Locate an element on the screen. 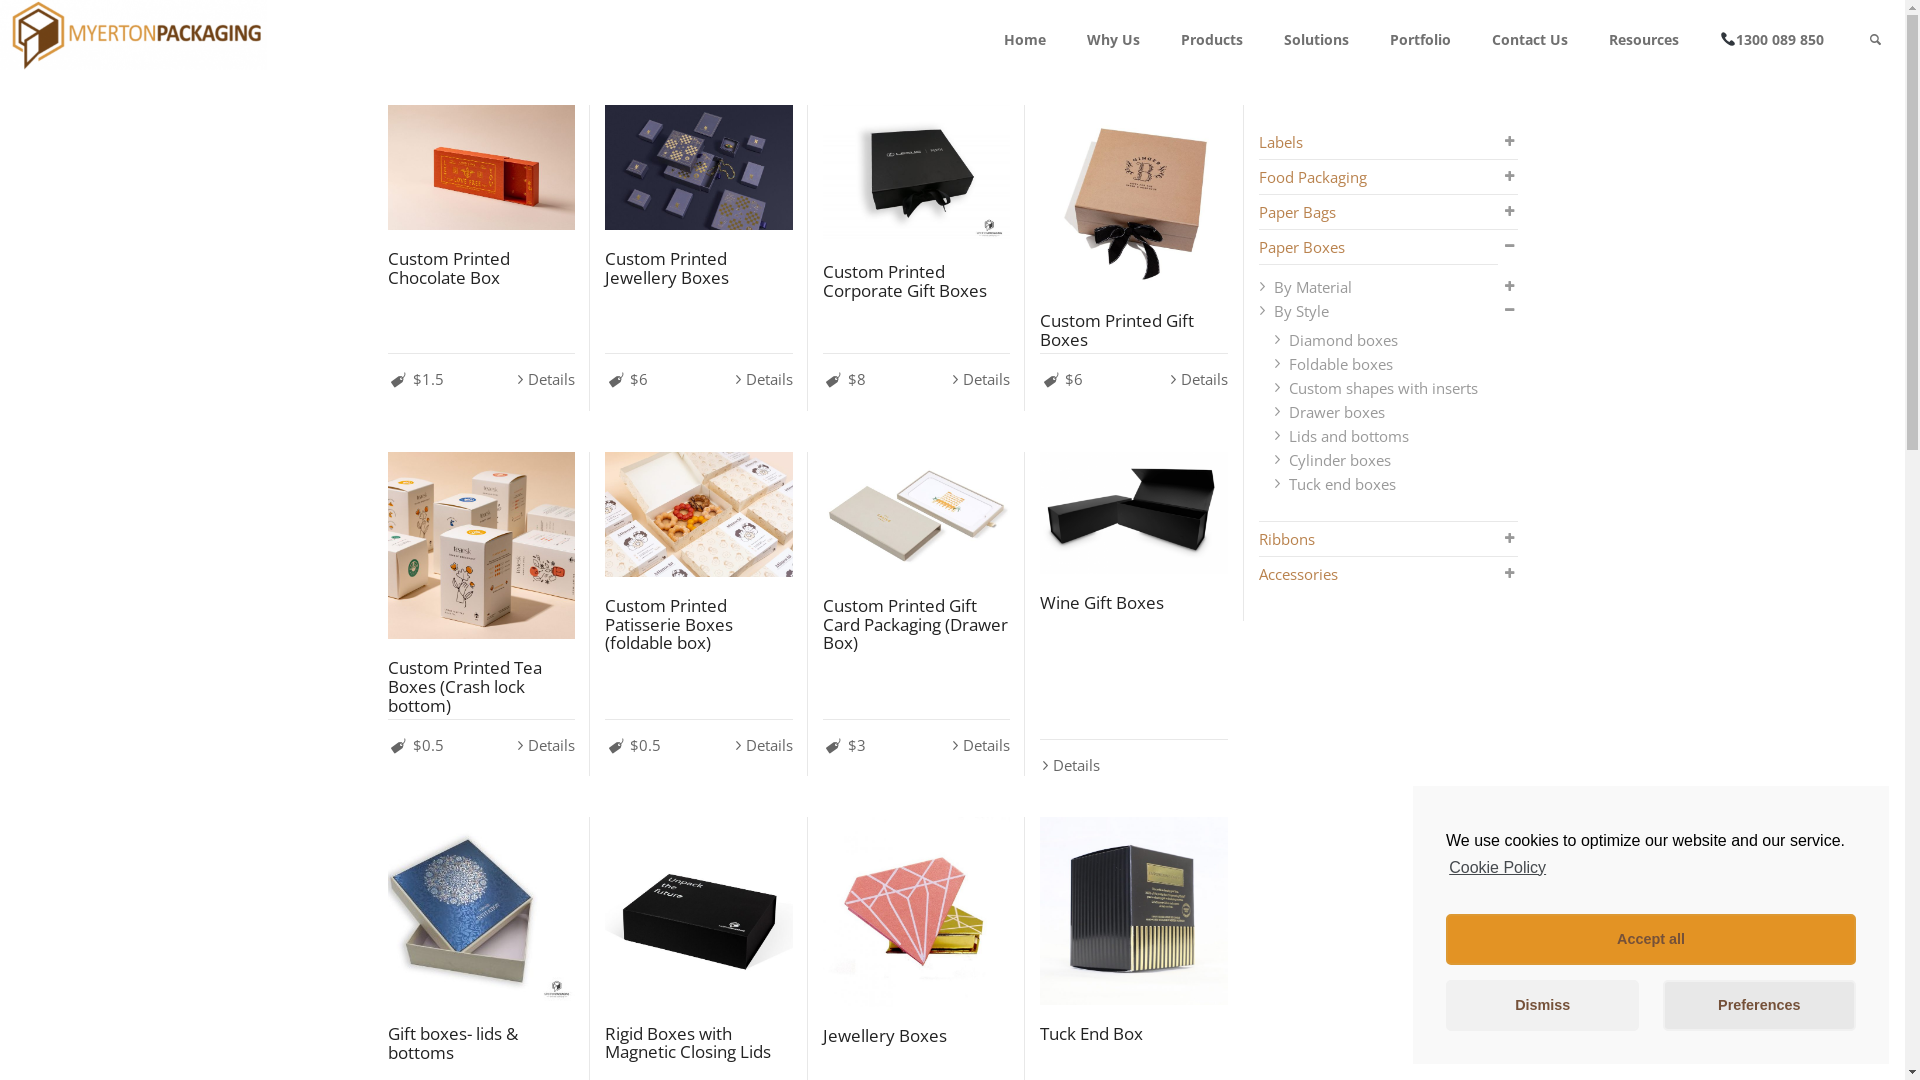 The image size is (1920, 1080). Foldable boxes is located at coordinates (1340, 364).